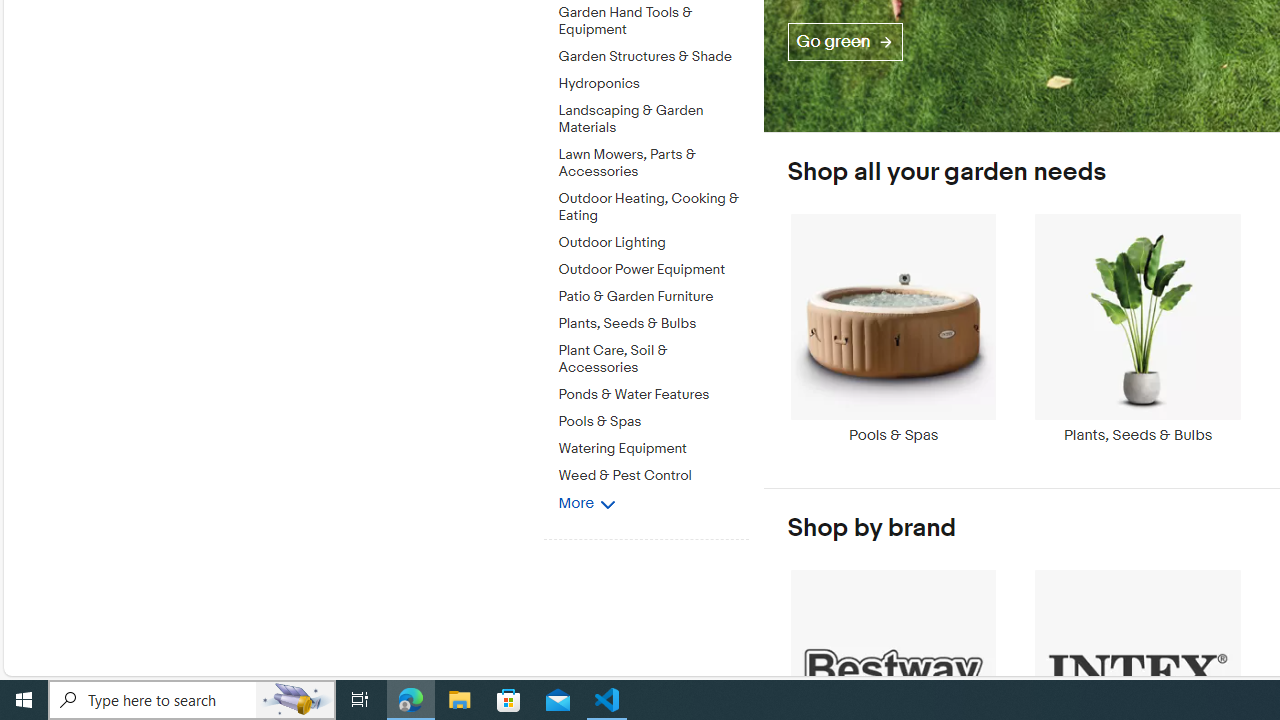  What do you see at coordinates (653, 394) in the screenshot?
I see `Ponds & Water Features` at bounding box center [653, 394].